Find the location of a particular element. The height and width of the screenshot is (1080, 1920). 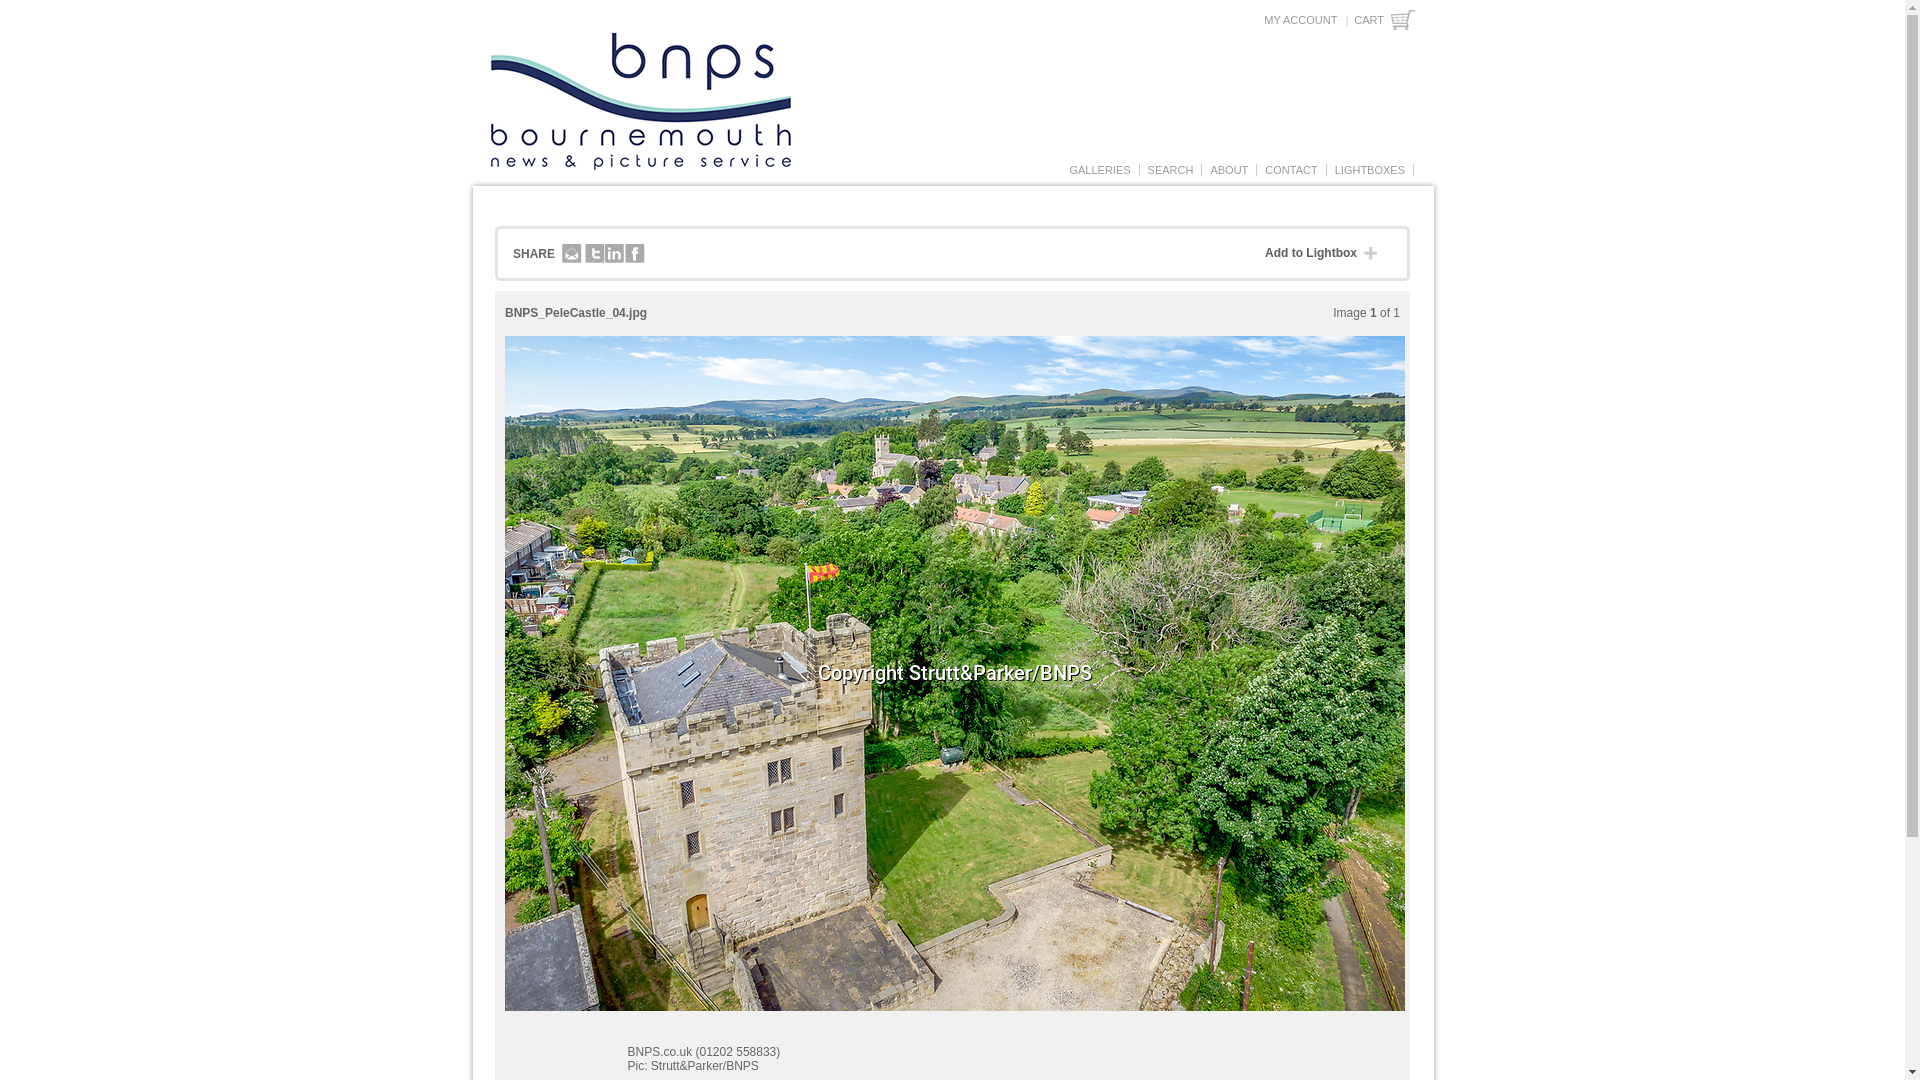

SEARCH is located at coordinates (1170, 170).